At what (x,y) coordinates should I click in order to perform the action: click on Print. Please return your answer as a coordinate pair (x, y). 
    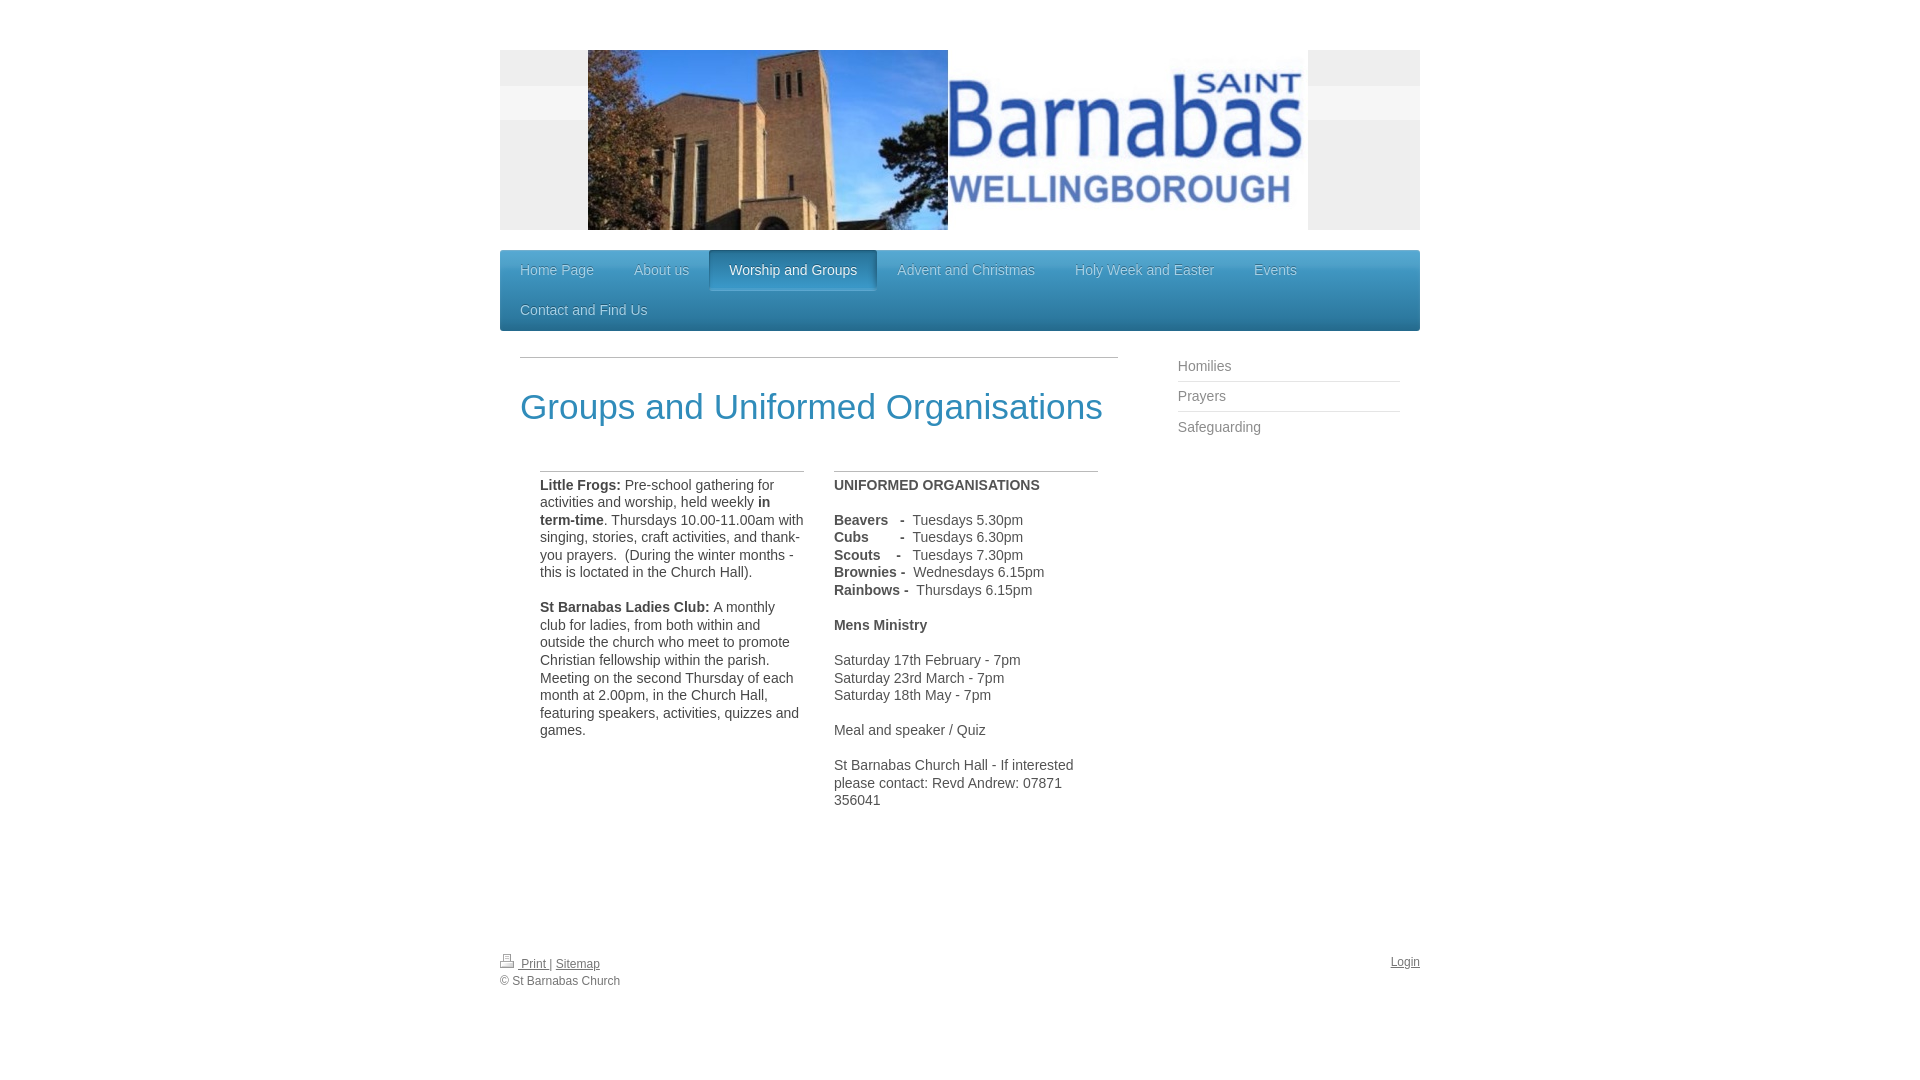
    Looking at the image, I should click on (524, 963).